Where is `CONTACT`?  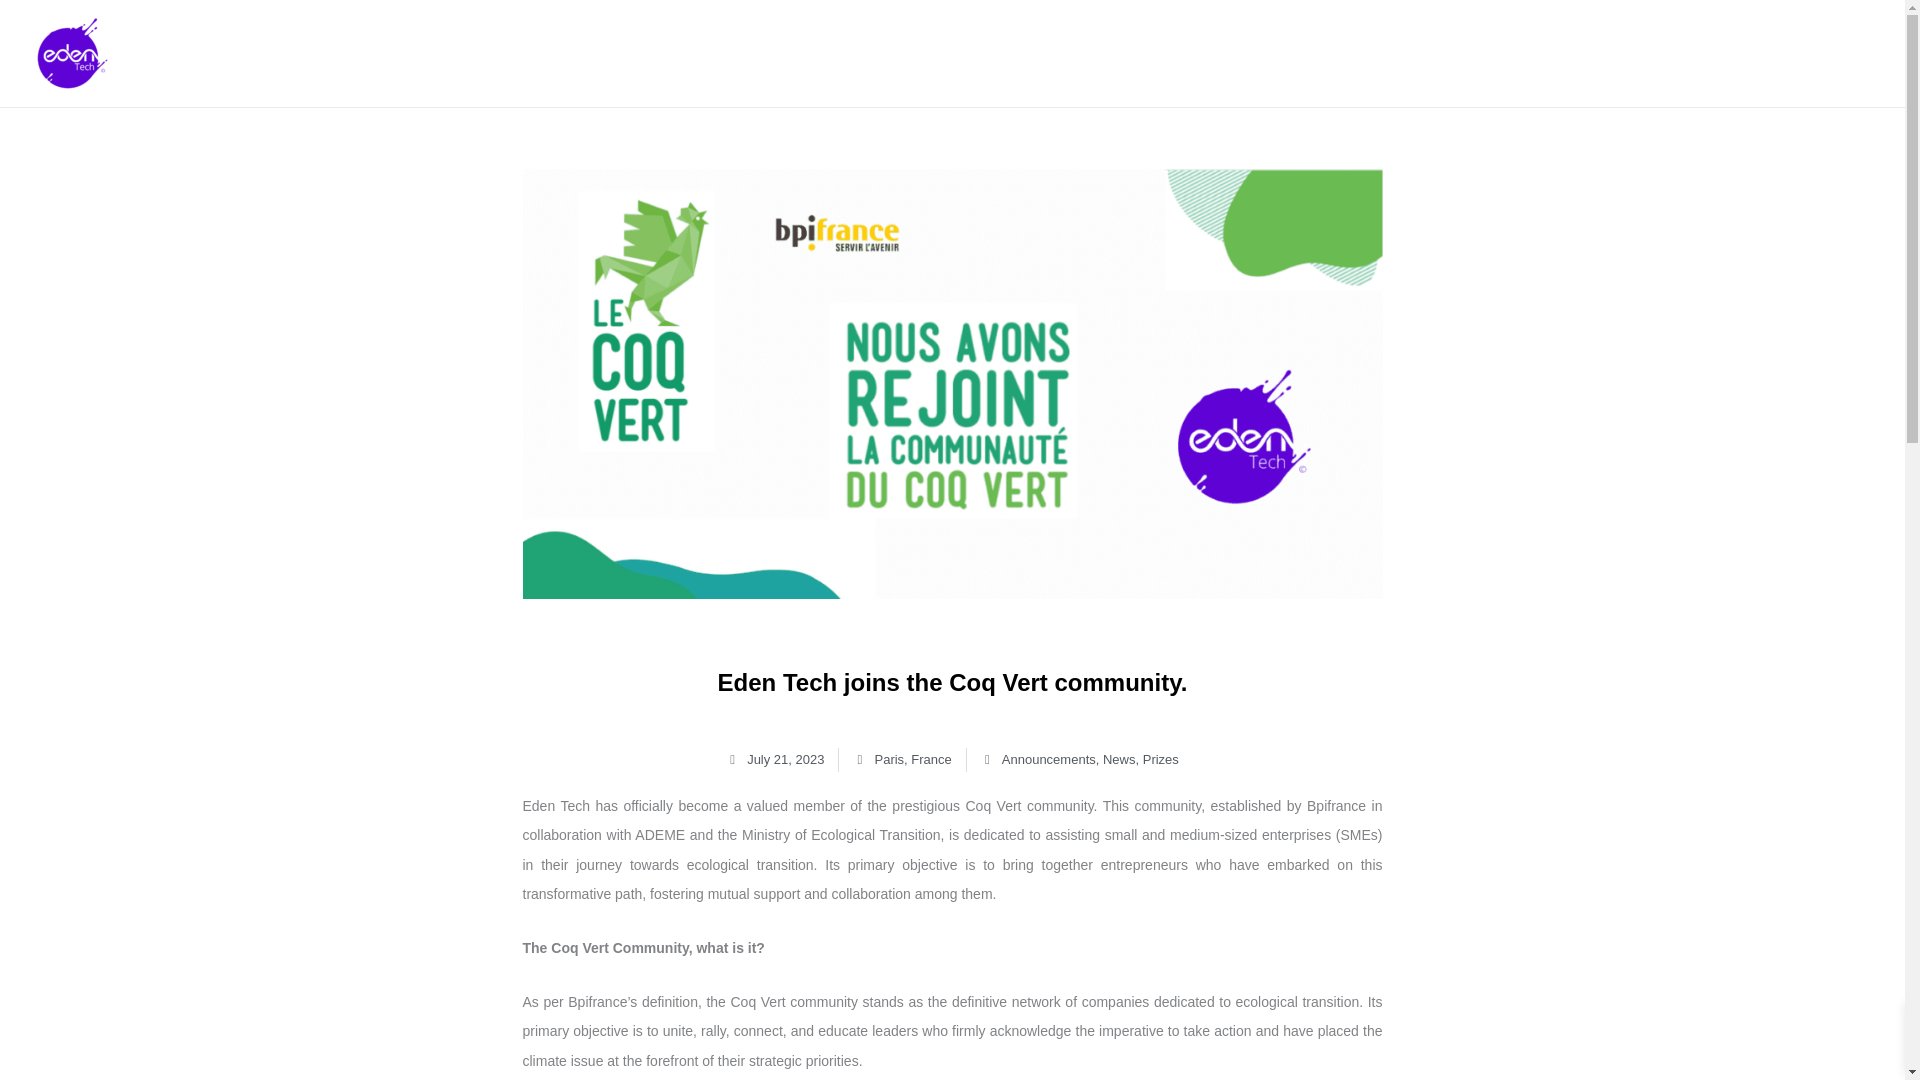 CONTACT is located at coordinates (1645, 52).